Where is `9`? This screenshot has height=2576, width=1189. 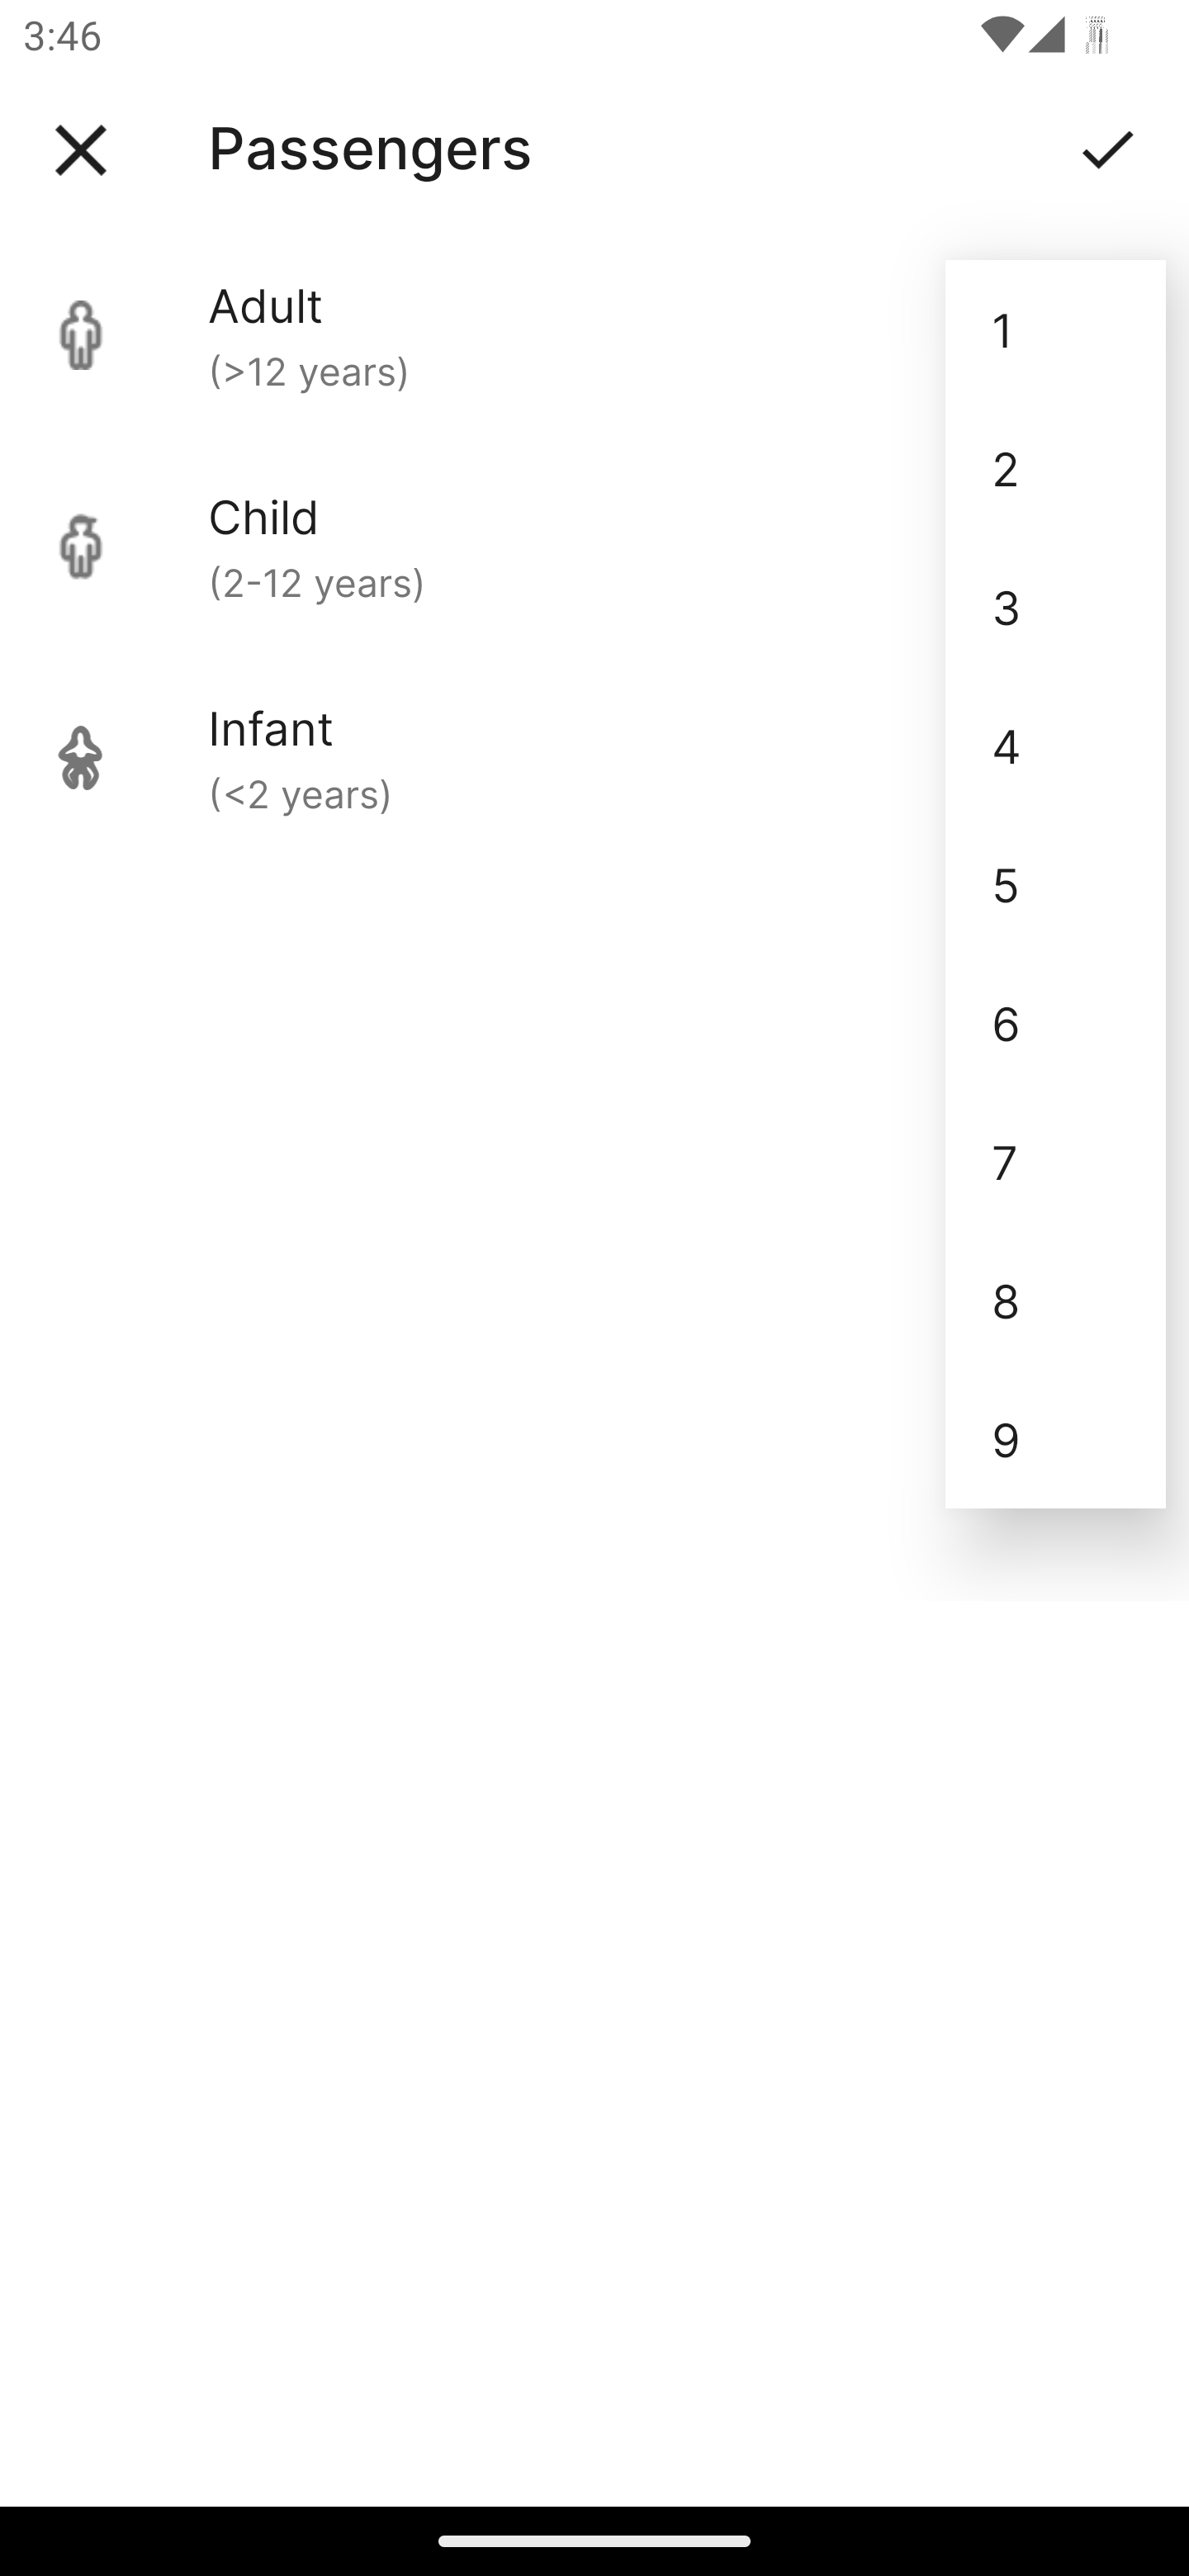 9 is located at coordinates (1055, 1440).